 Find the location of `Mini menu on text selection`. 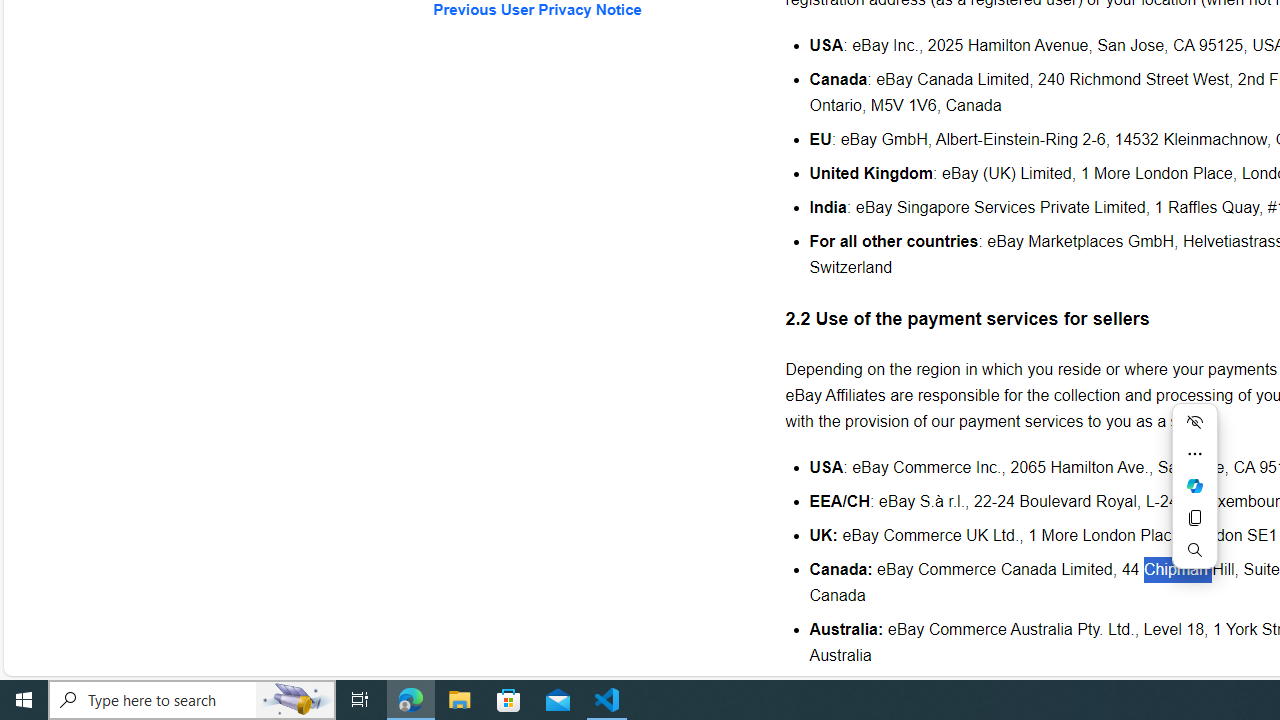

Mini menu on text selection is located at coordinates (1194, 486).